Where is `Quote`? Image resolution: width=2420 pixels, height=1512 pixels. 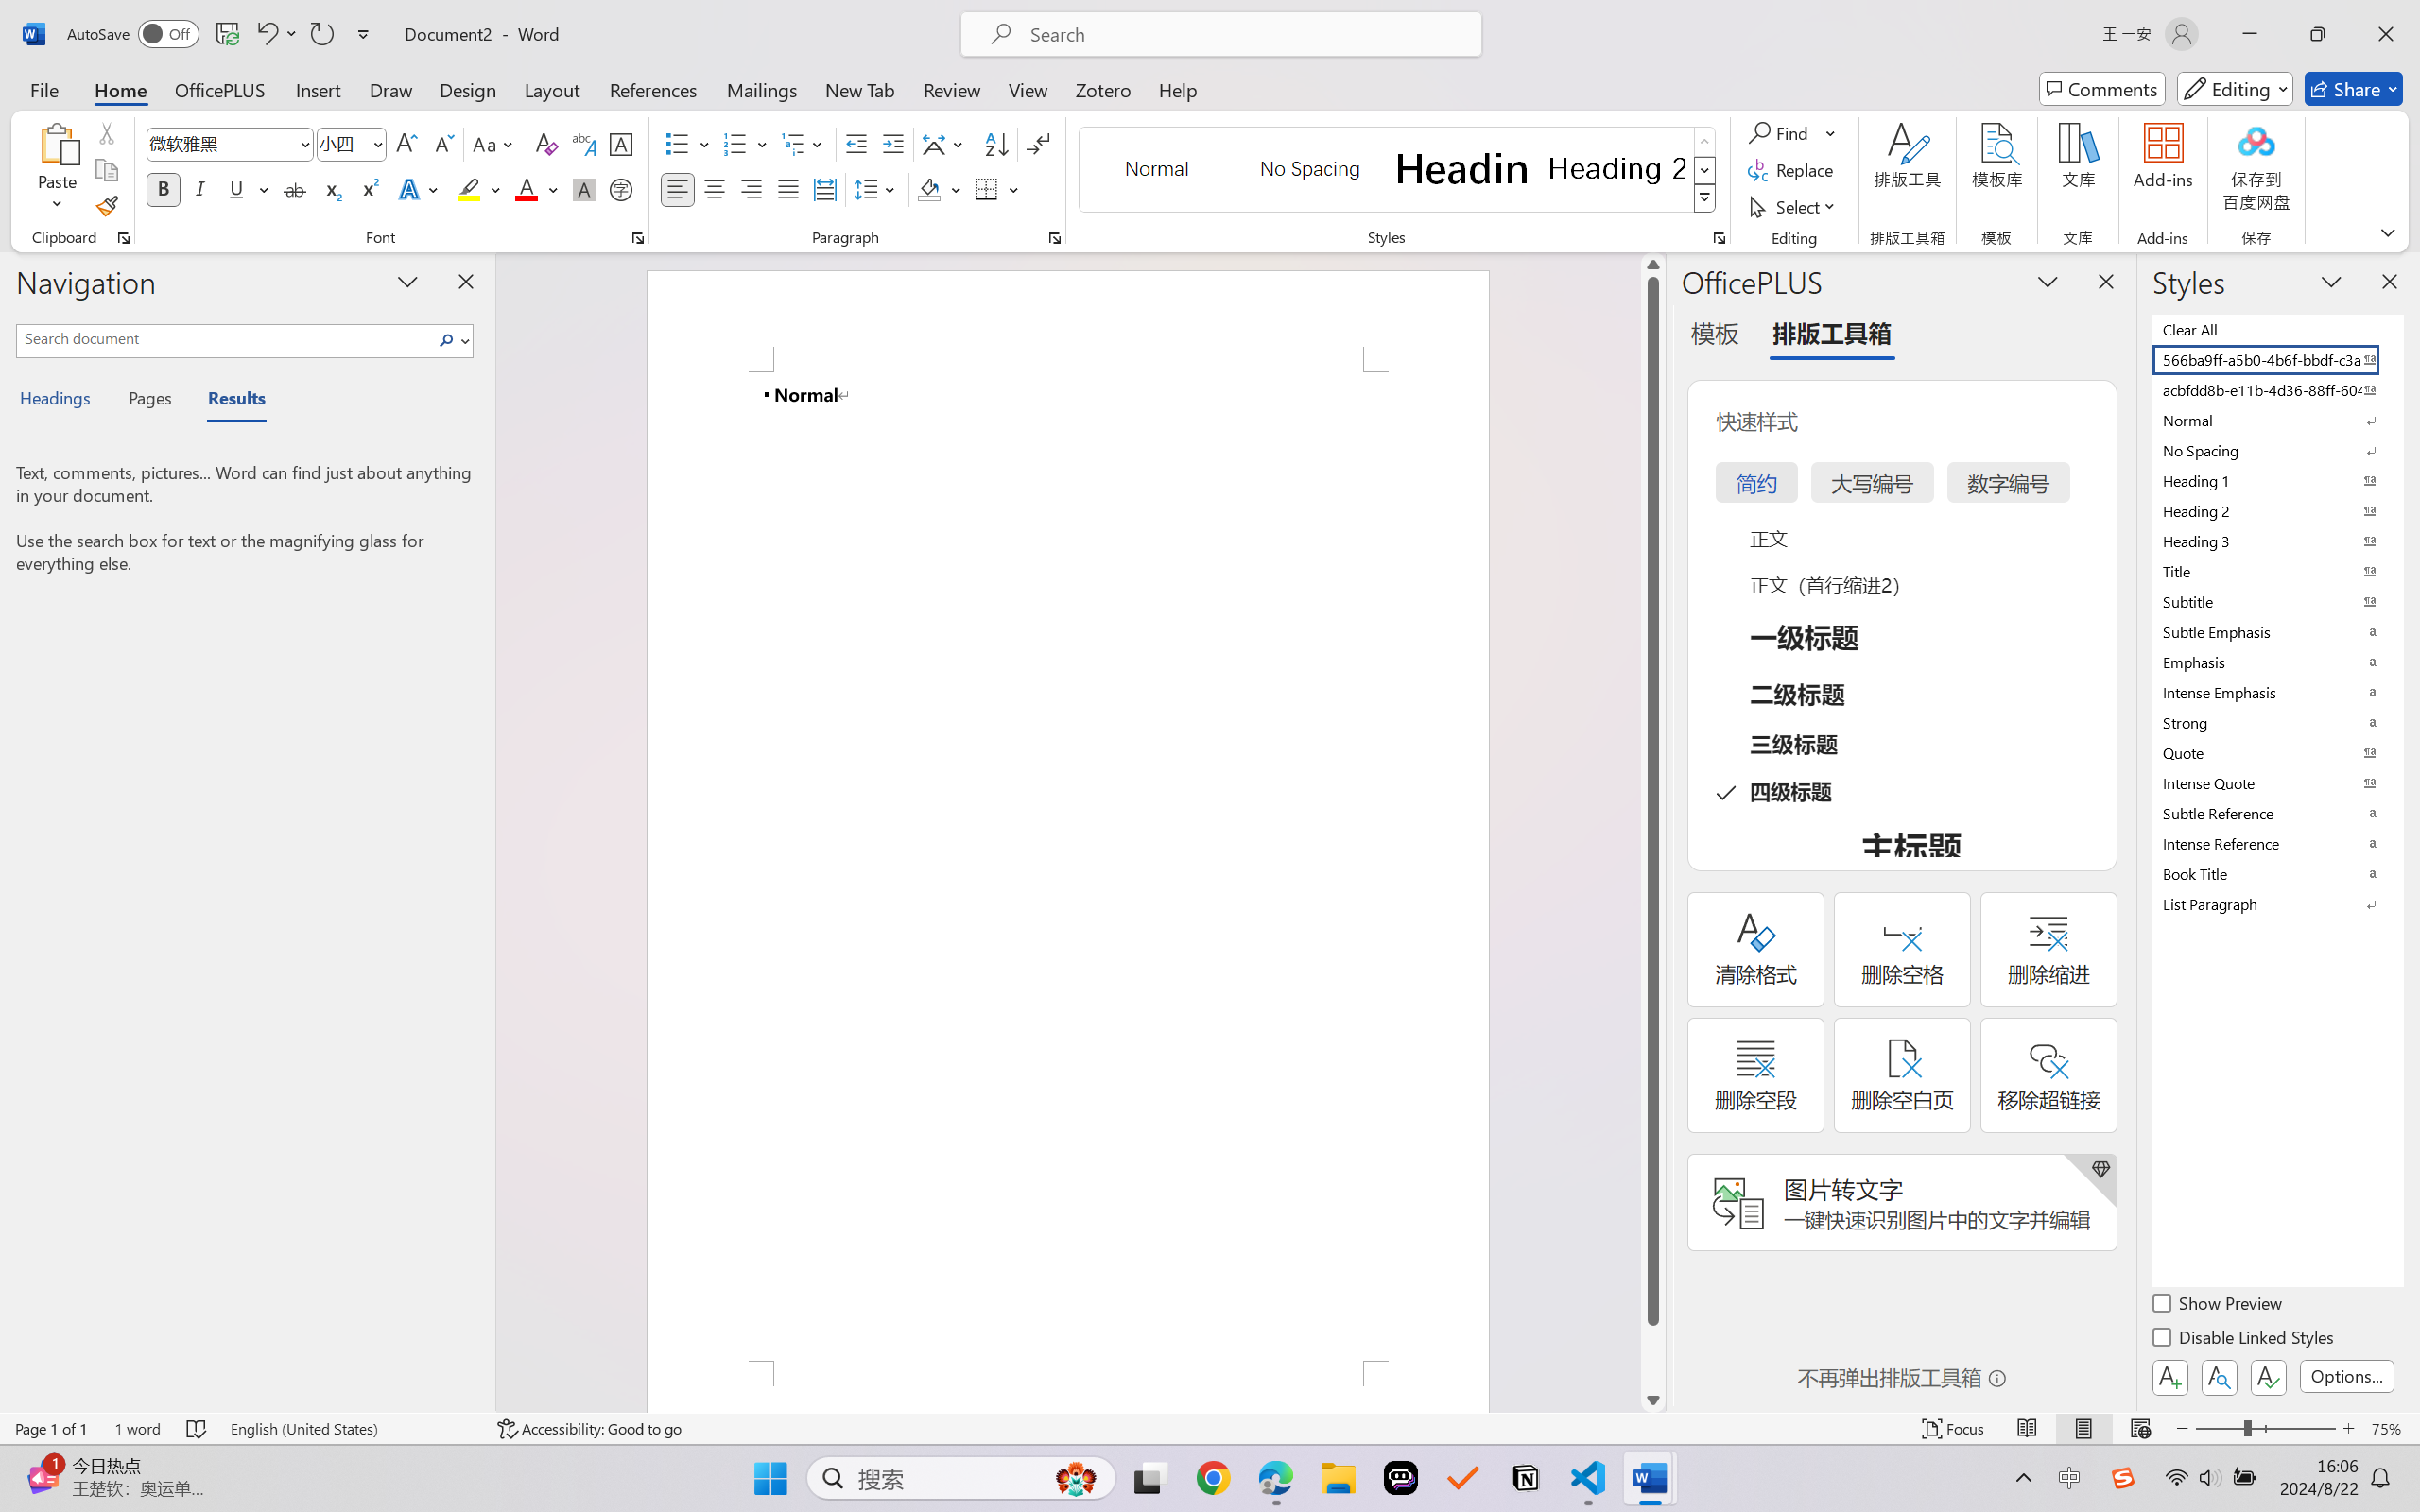 Quote is located at coordinates (2276, 752).